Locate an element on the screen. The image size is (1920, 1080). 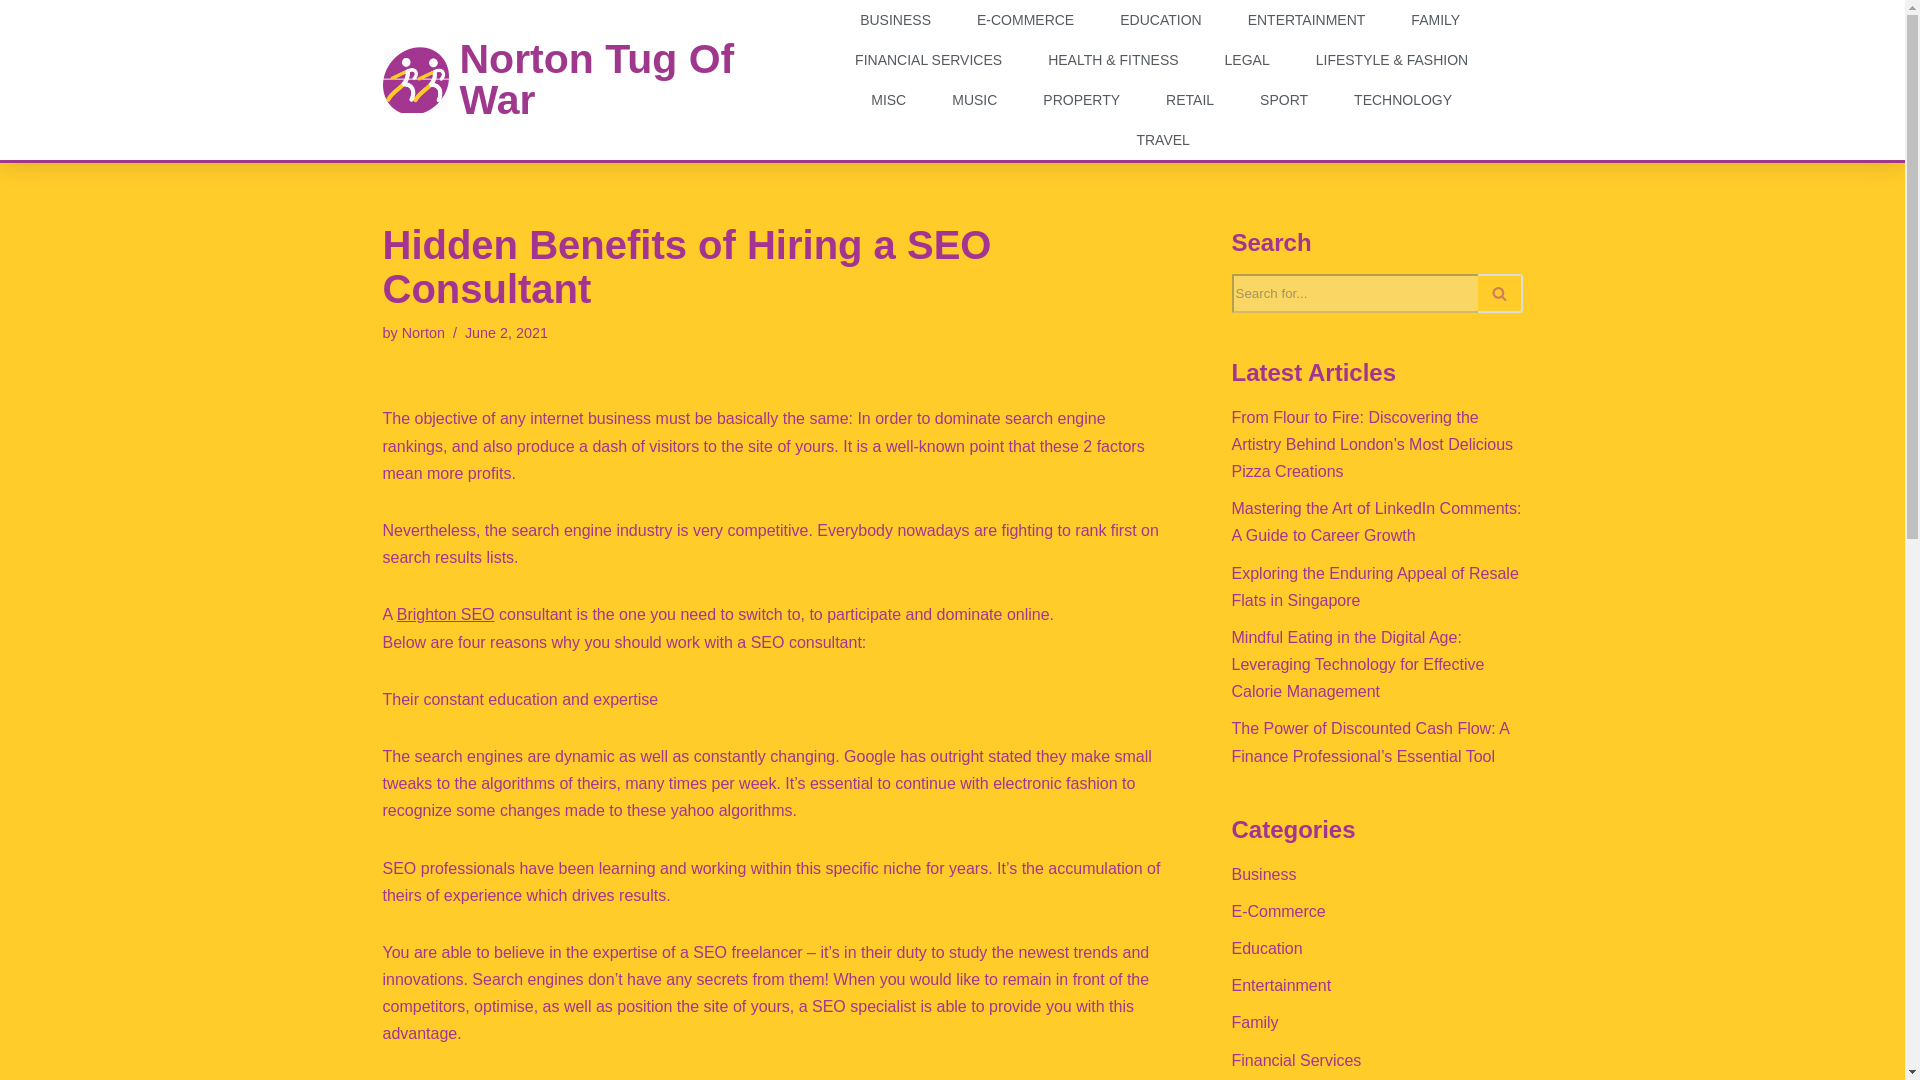
E-COMMERCE is located at coordinates (1025, 20).